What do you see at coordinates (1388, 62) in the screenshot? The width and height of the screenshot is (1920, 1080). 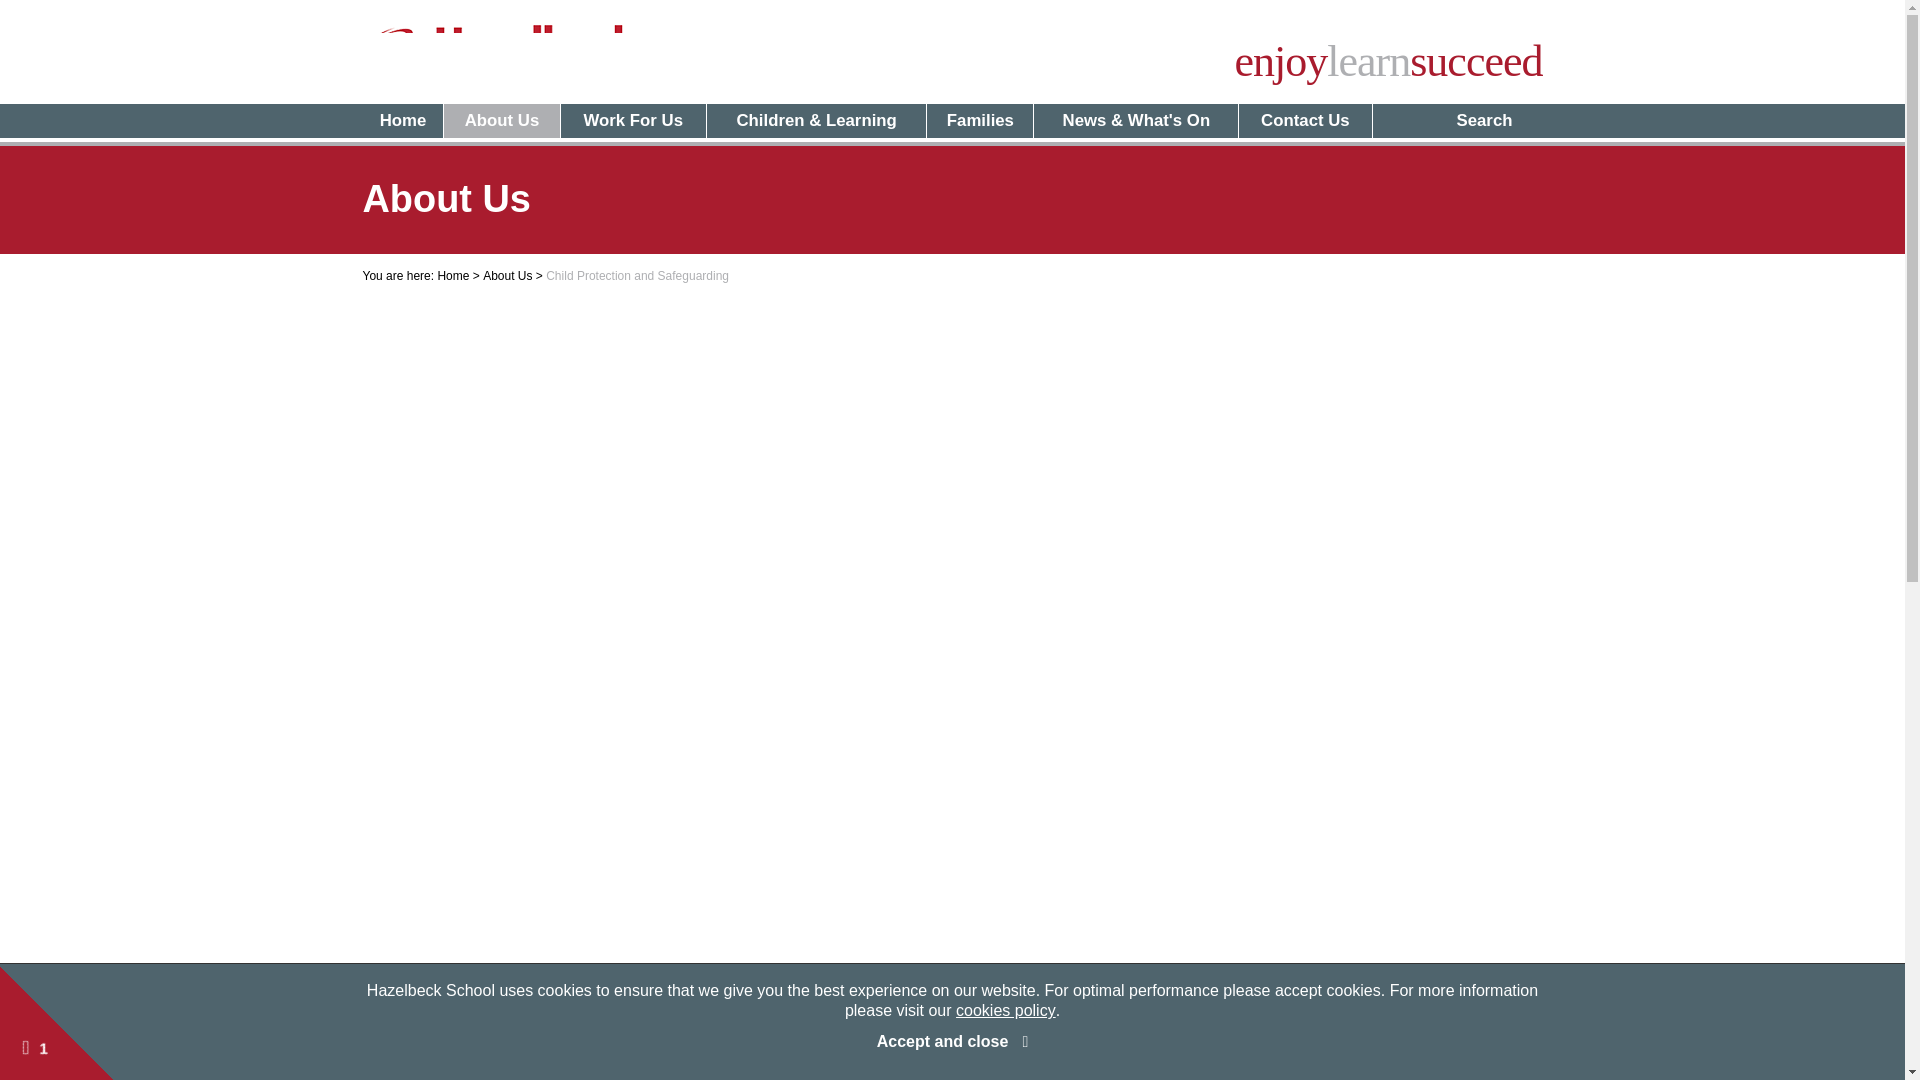 I see `enjoylearnsucceed` at bounding box center [1388, 62].